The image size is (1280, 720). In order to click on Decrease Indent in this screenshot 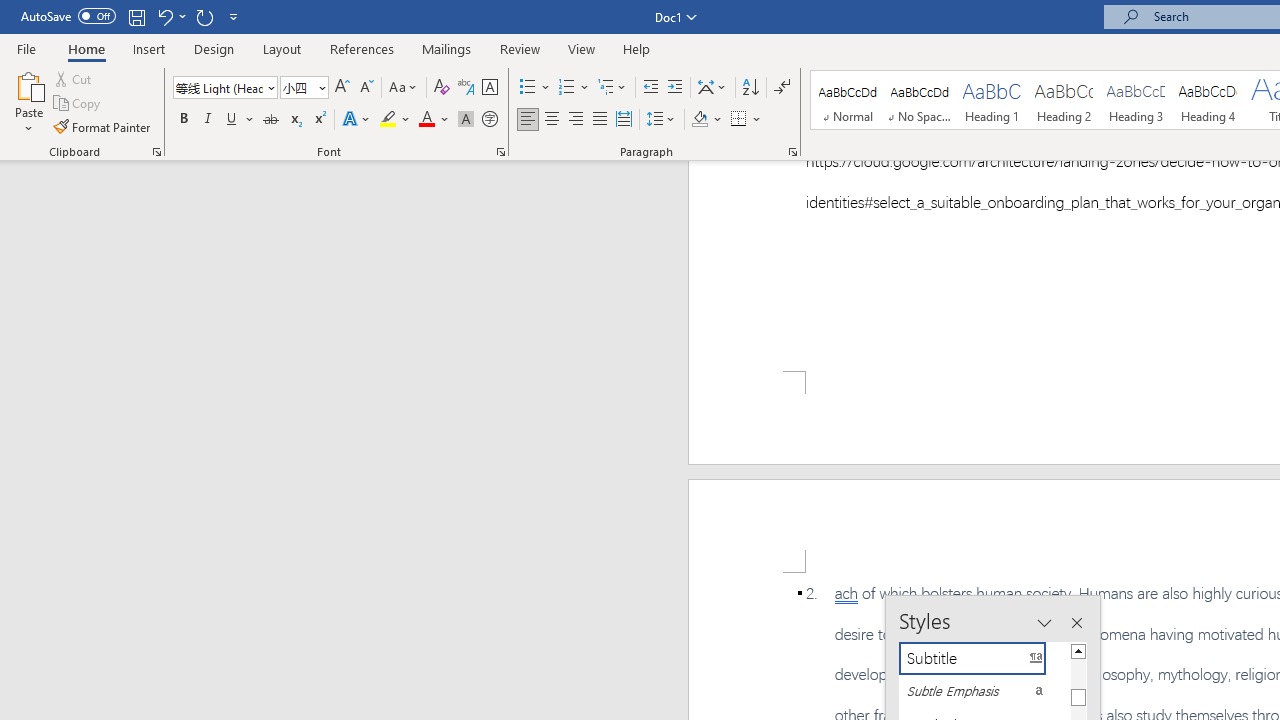, I will do `click(650, 88)`.